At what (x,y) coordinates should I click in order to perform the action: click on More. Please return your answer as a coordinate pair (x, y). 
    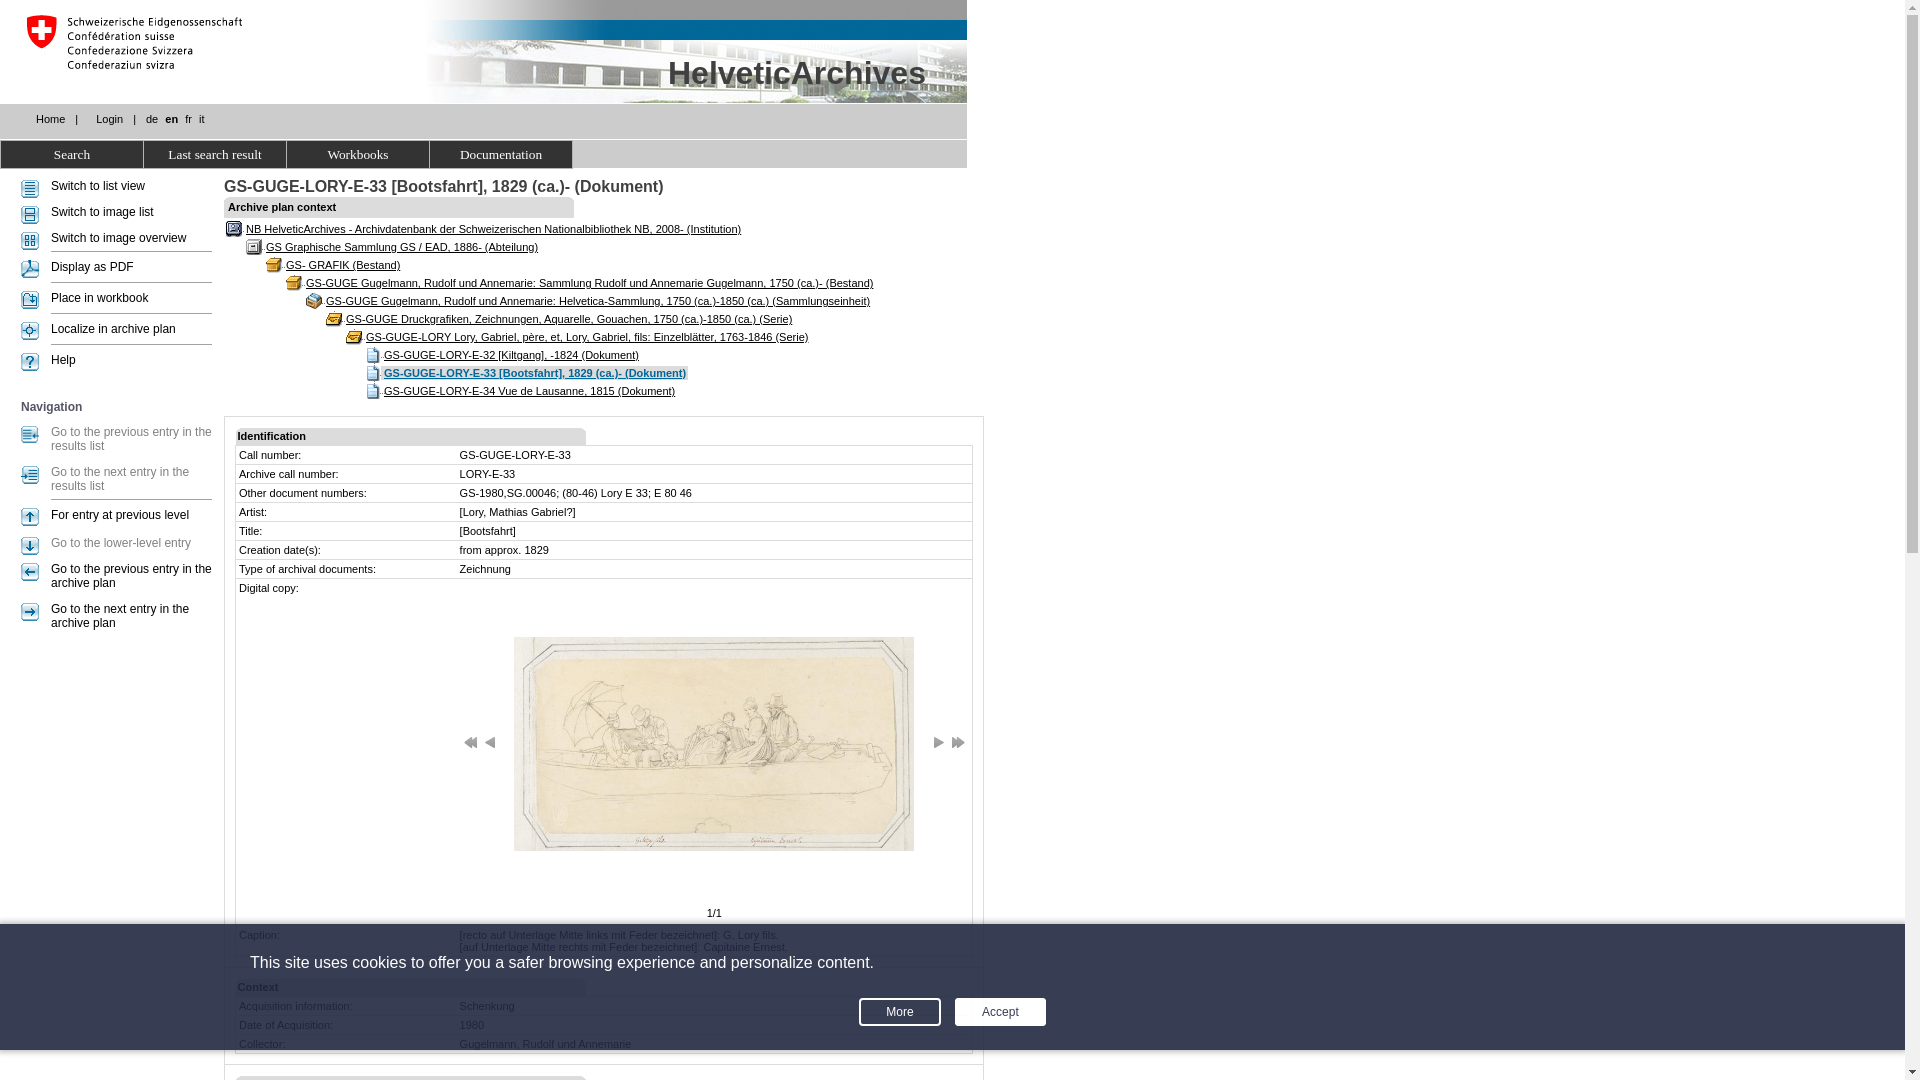
    Looking at the image, I should click on (900, 1012).